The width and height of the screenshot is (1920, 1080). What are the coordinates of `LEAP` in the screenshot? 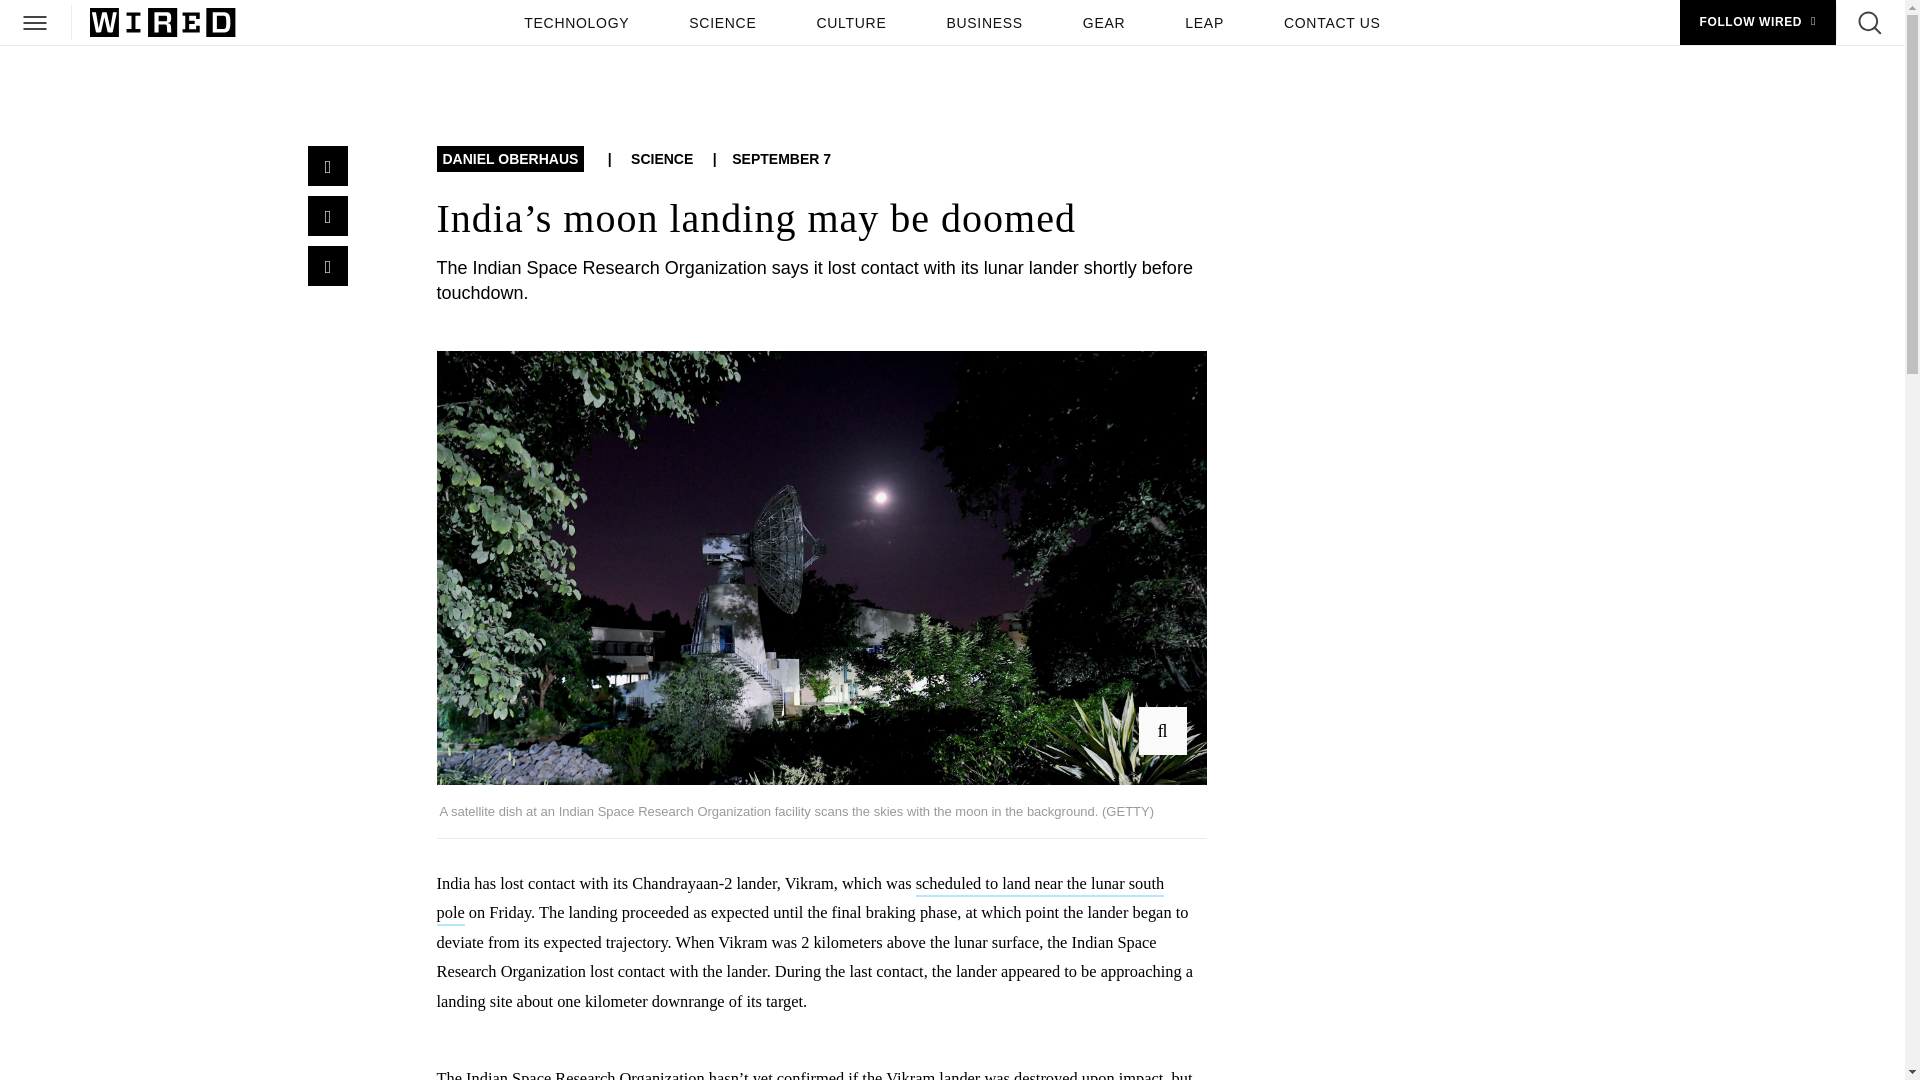 It's located at (1204, 23).